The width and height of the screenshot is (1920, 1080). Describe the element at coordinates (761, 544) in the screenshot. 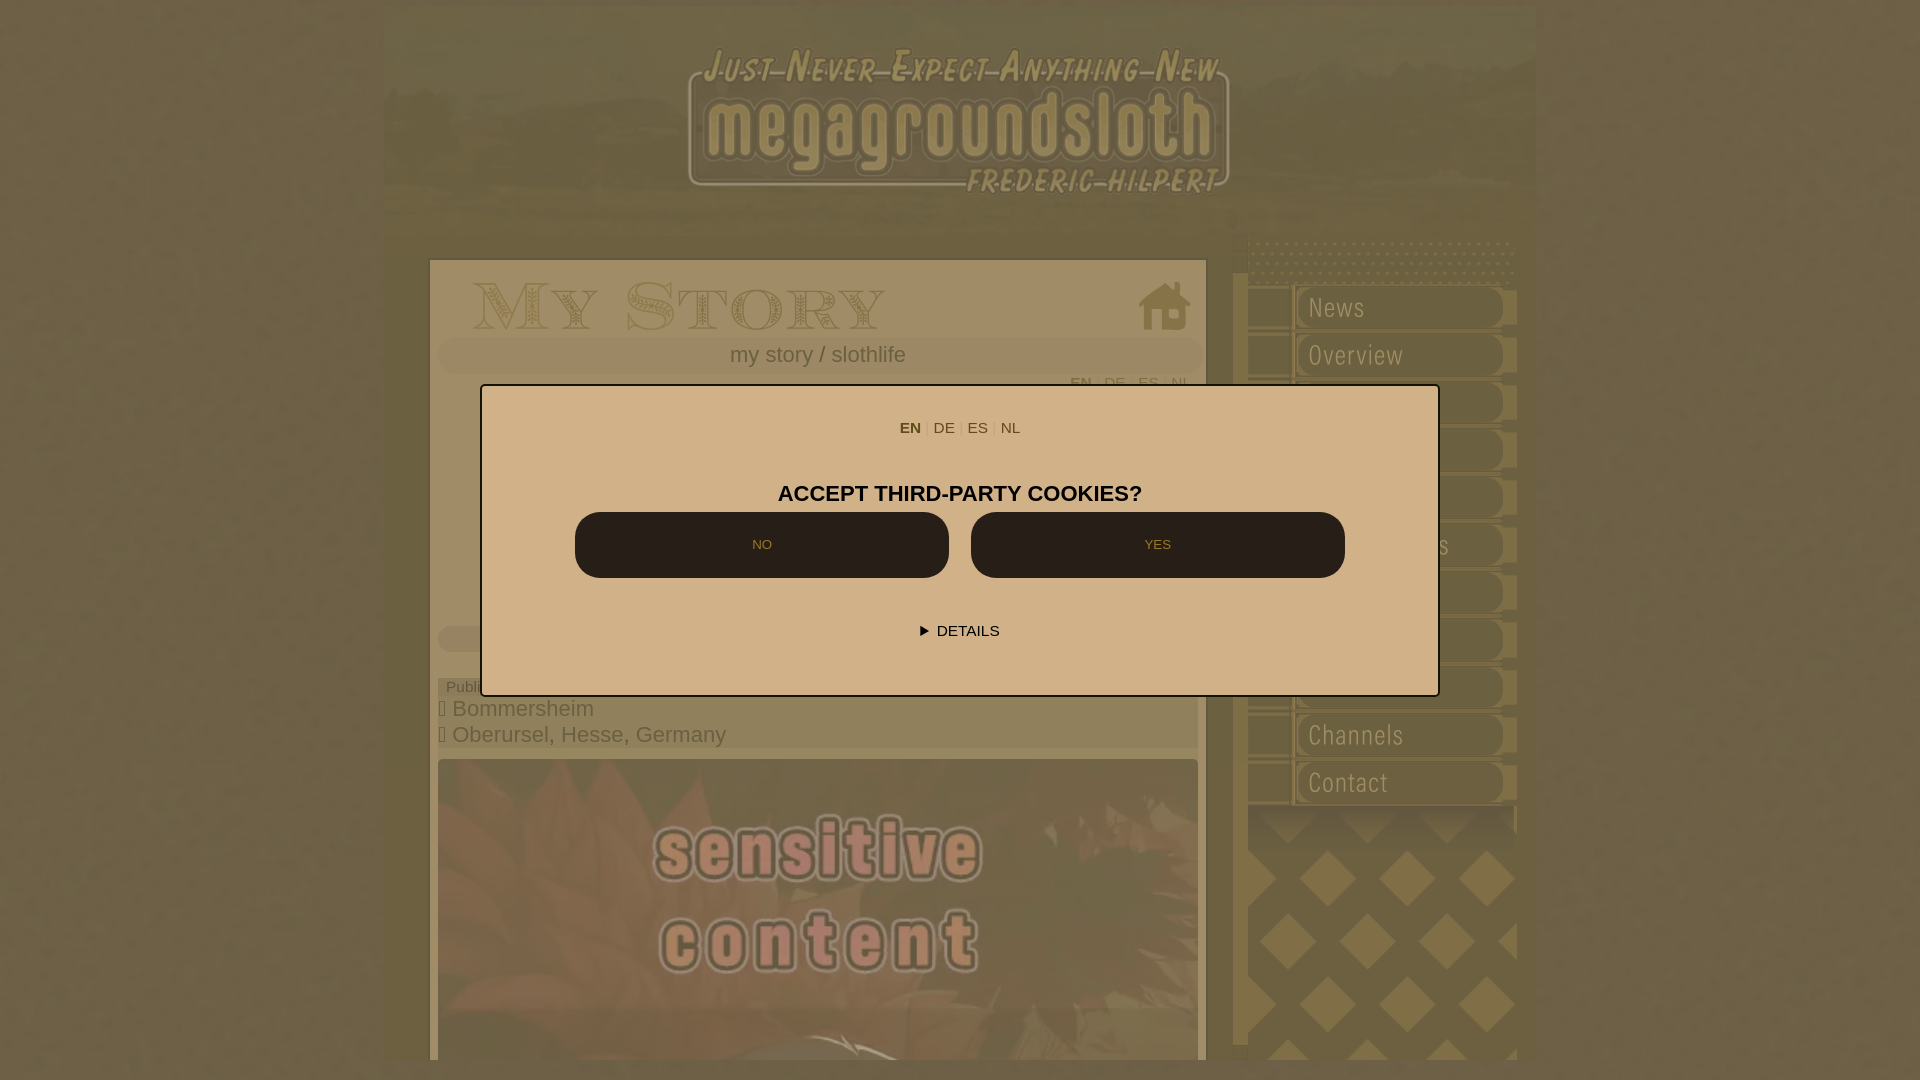

I see `NO` at that location.